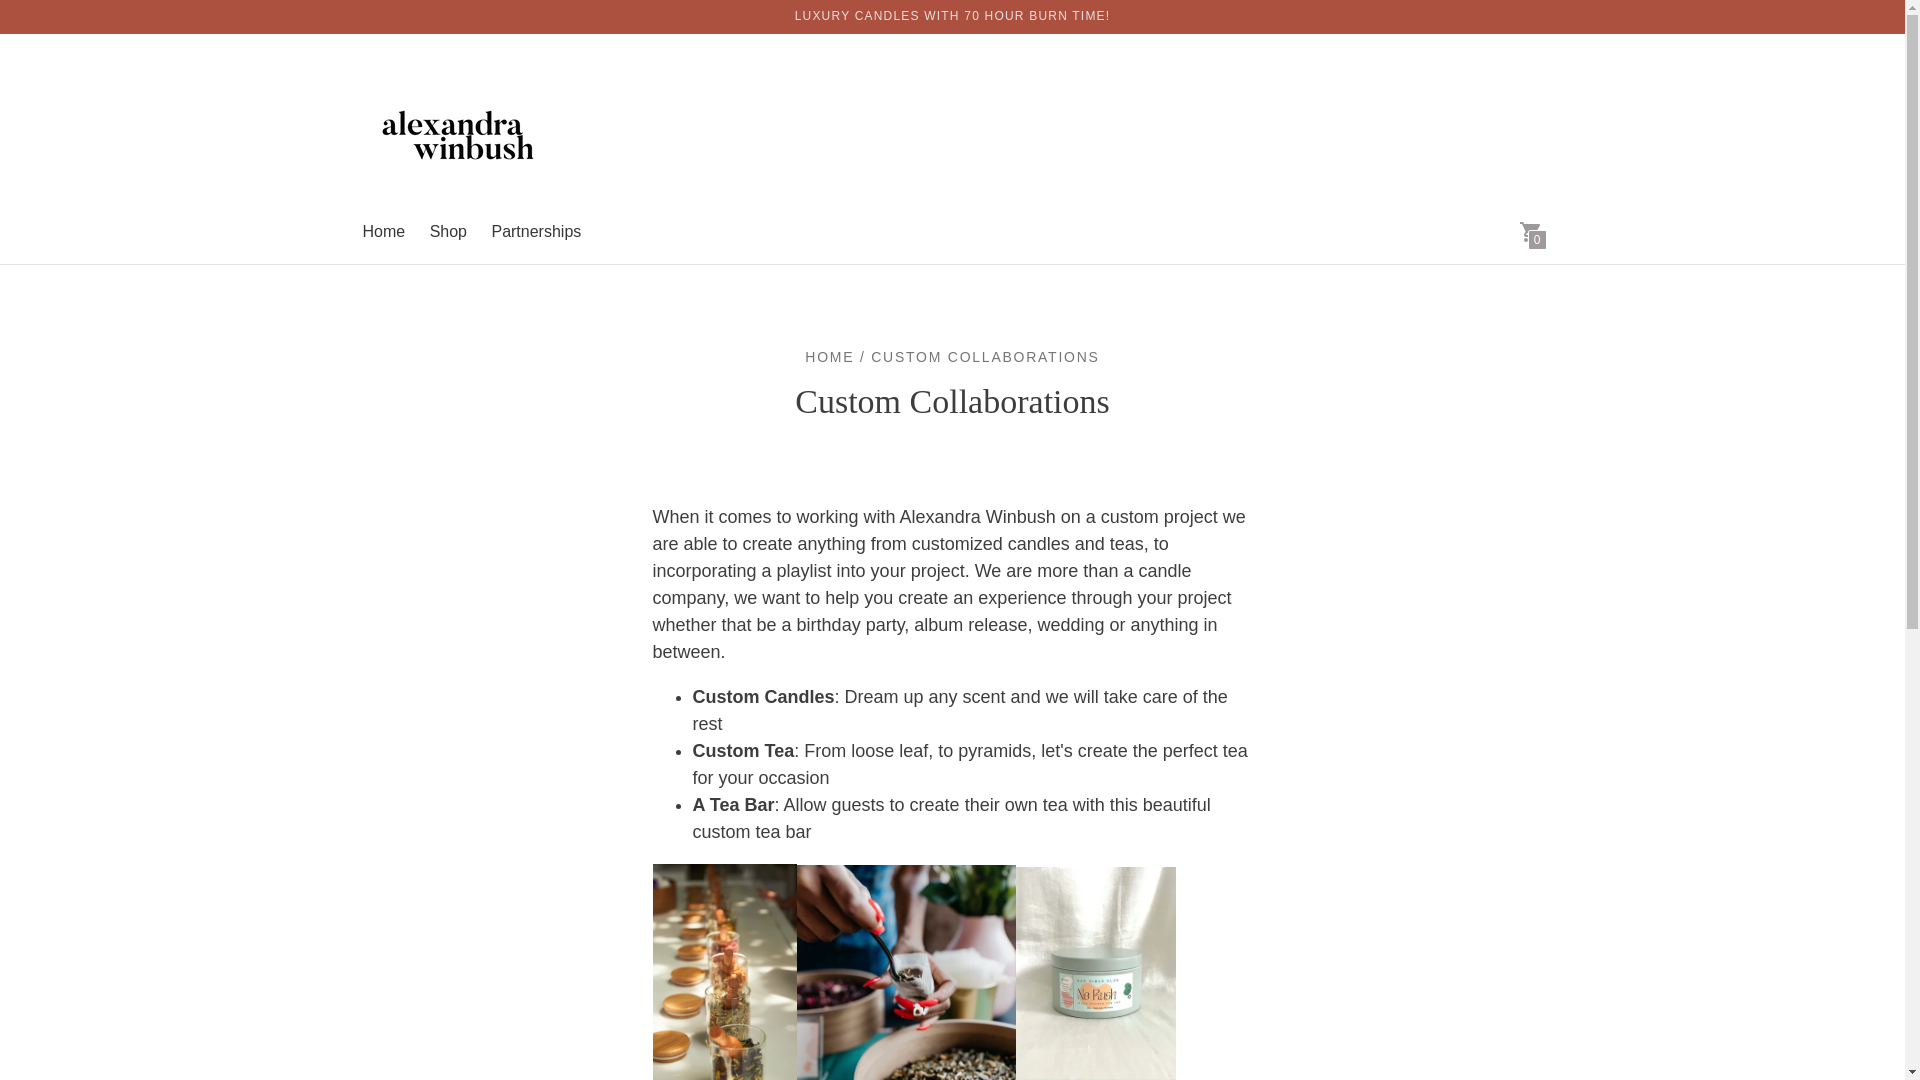  What do you see at coordinates (448, 230) in the screenshot?
I see `Shop` at bounding box center [448, 230].